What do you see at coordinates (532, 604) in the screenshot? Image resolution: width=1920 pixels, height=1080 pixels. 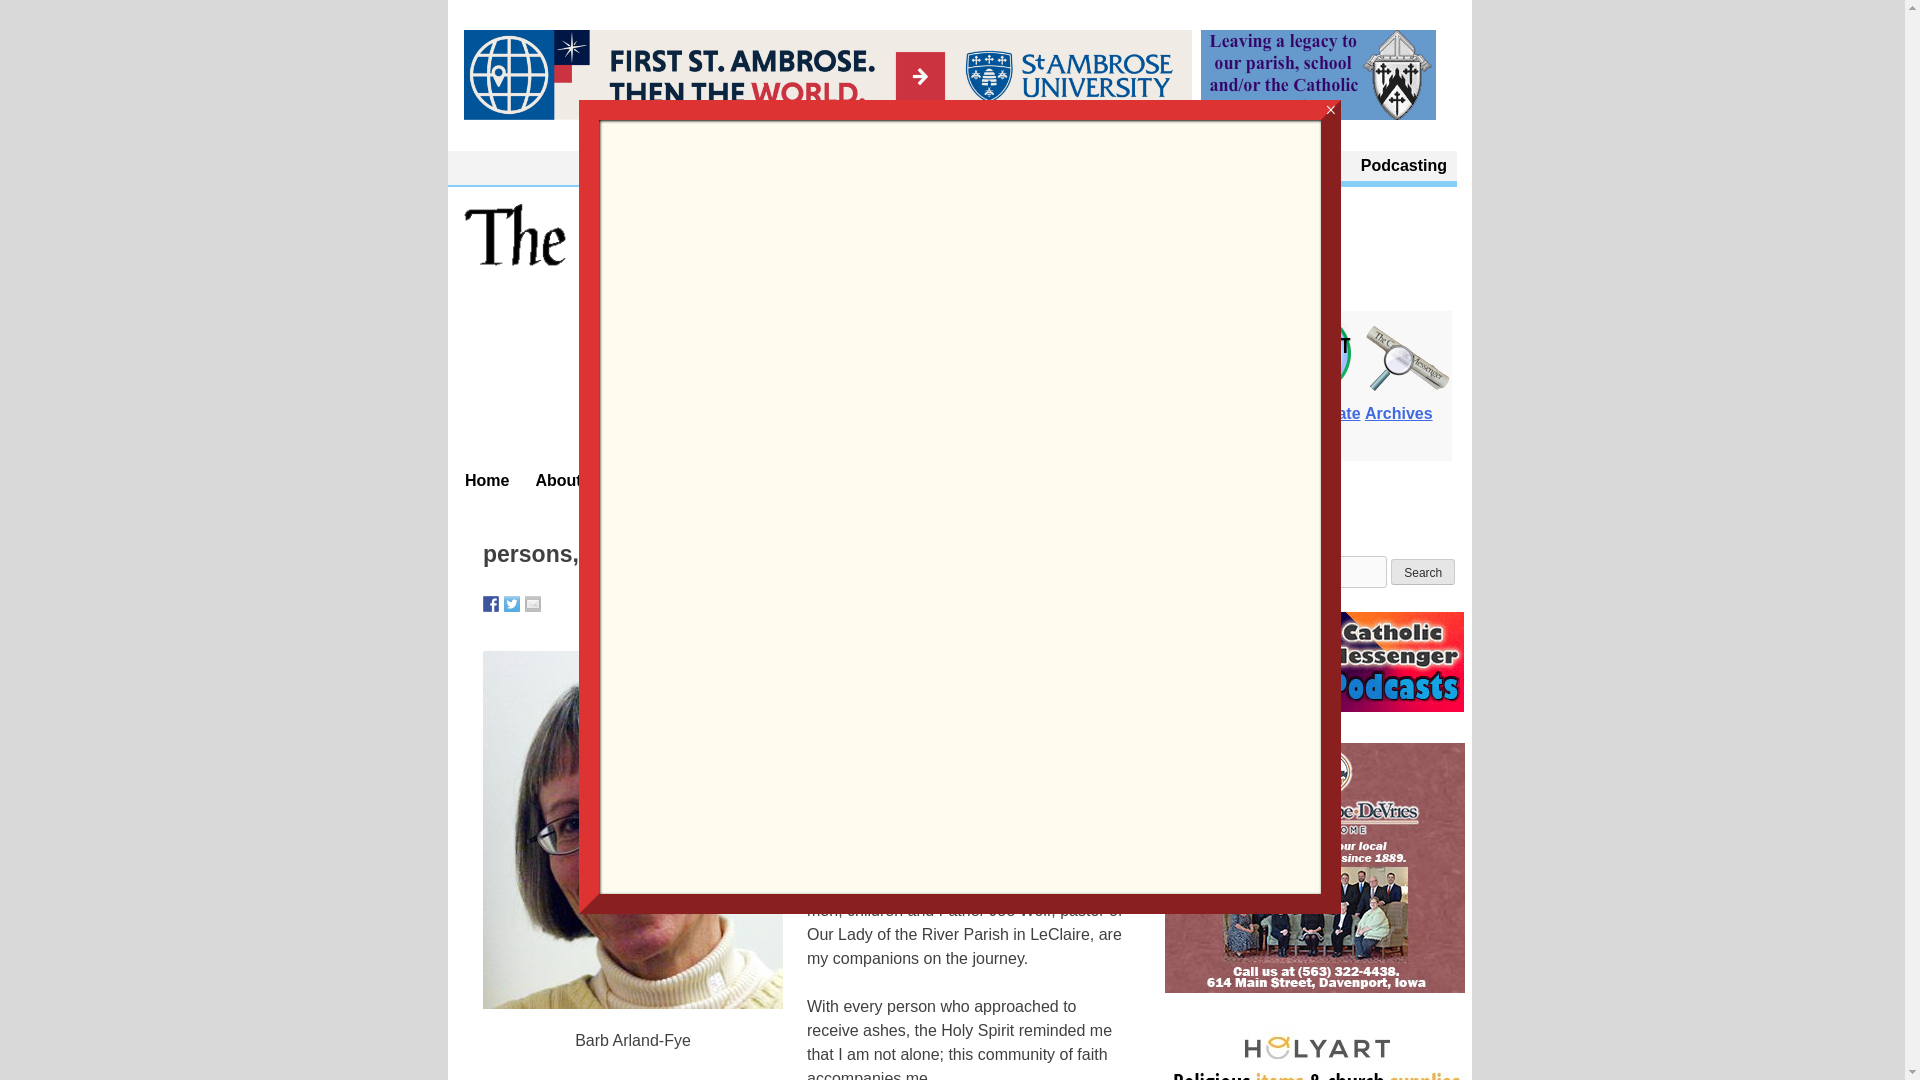 I see `Share by email` at bounding box center [532, 604].